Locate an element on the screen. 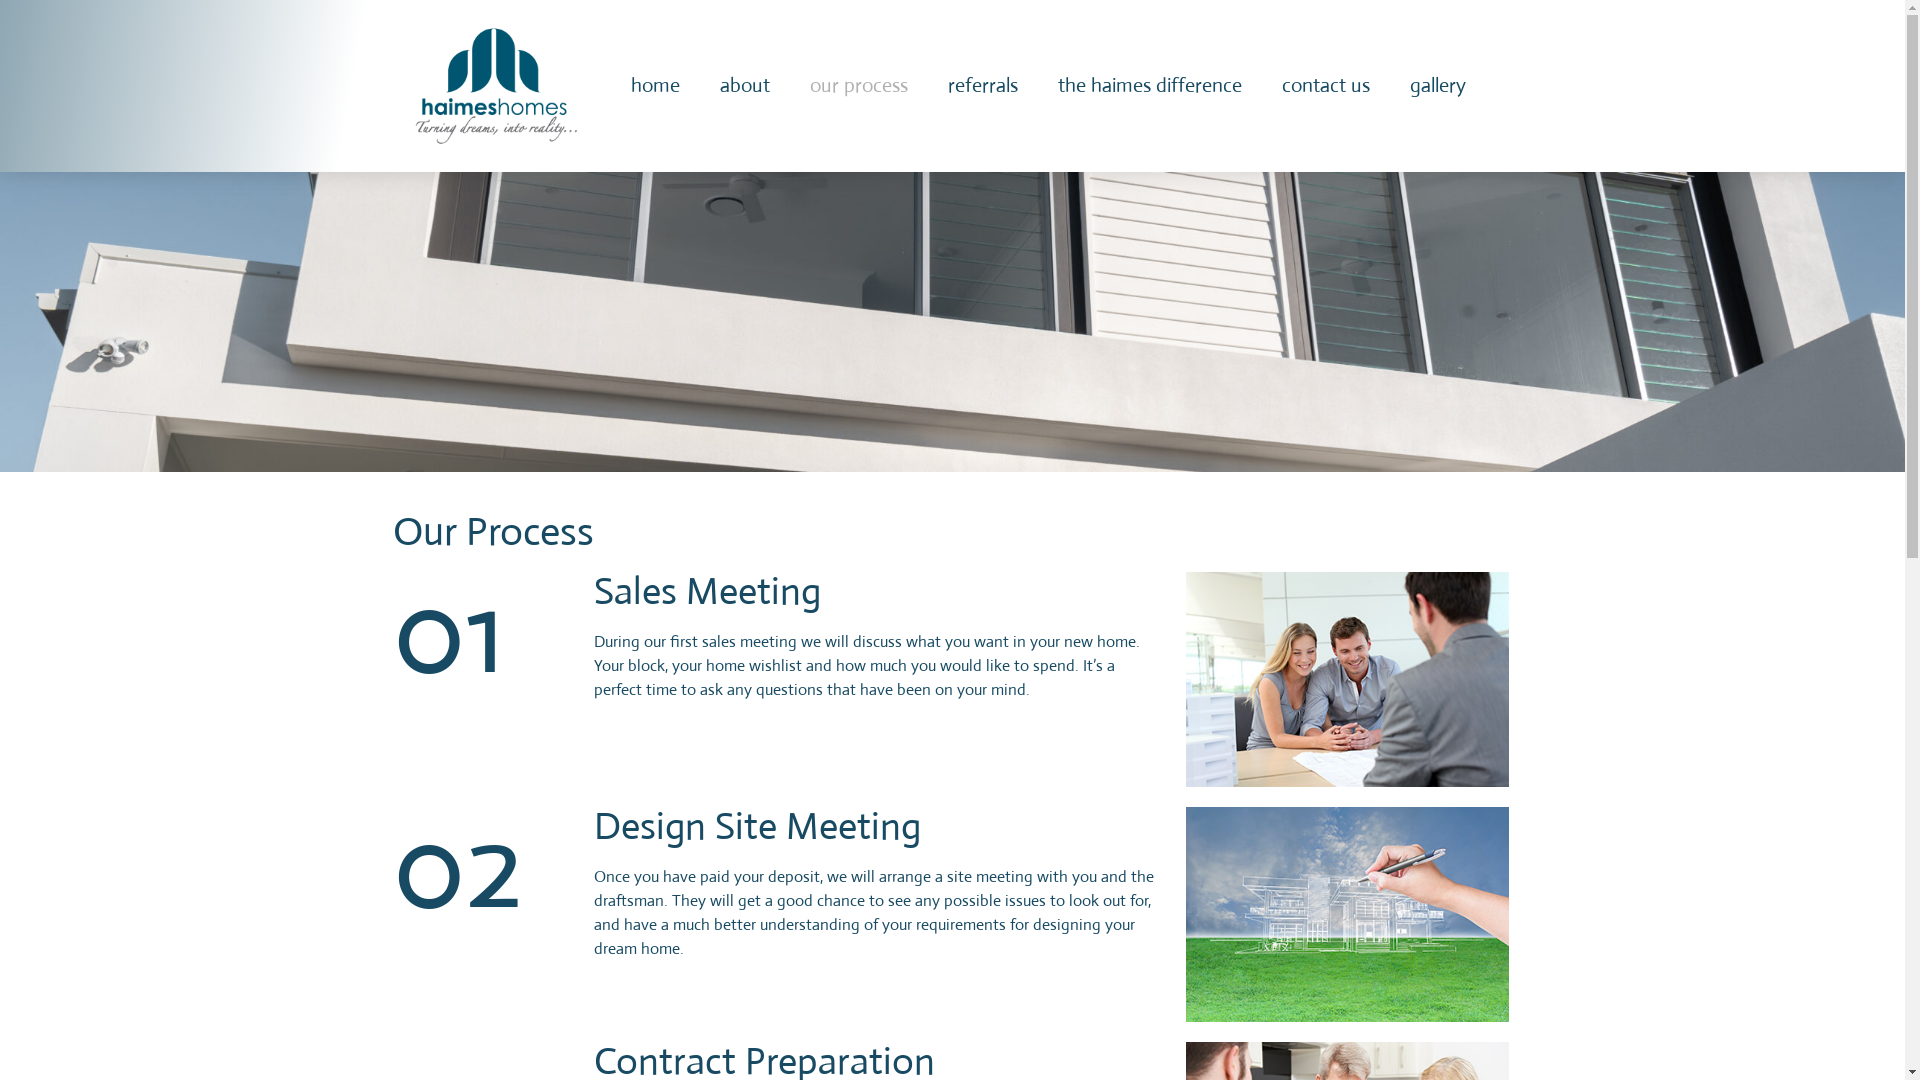  the haimes difference is located at coordinates (1150, 86).